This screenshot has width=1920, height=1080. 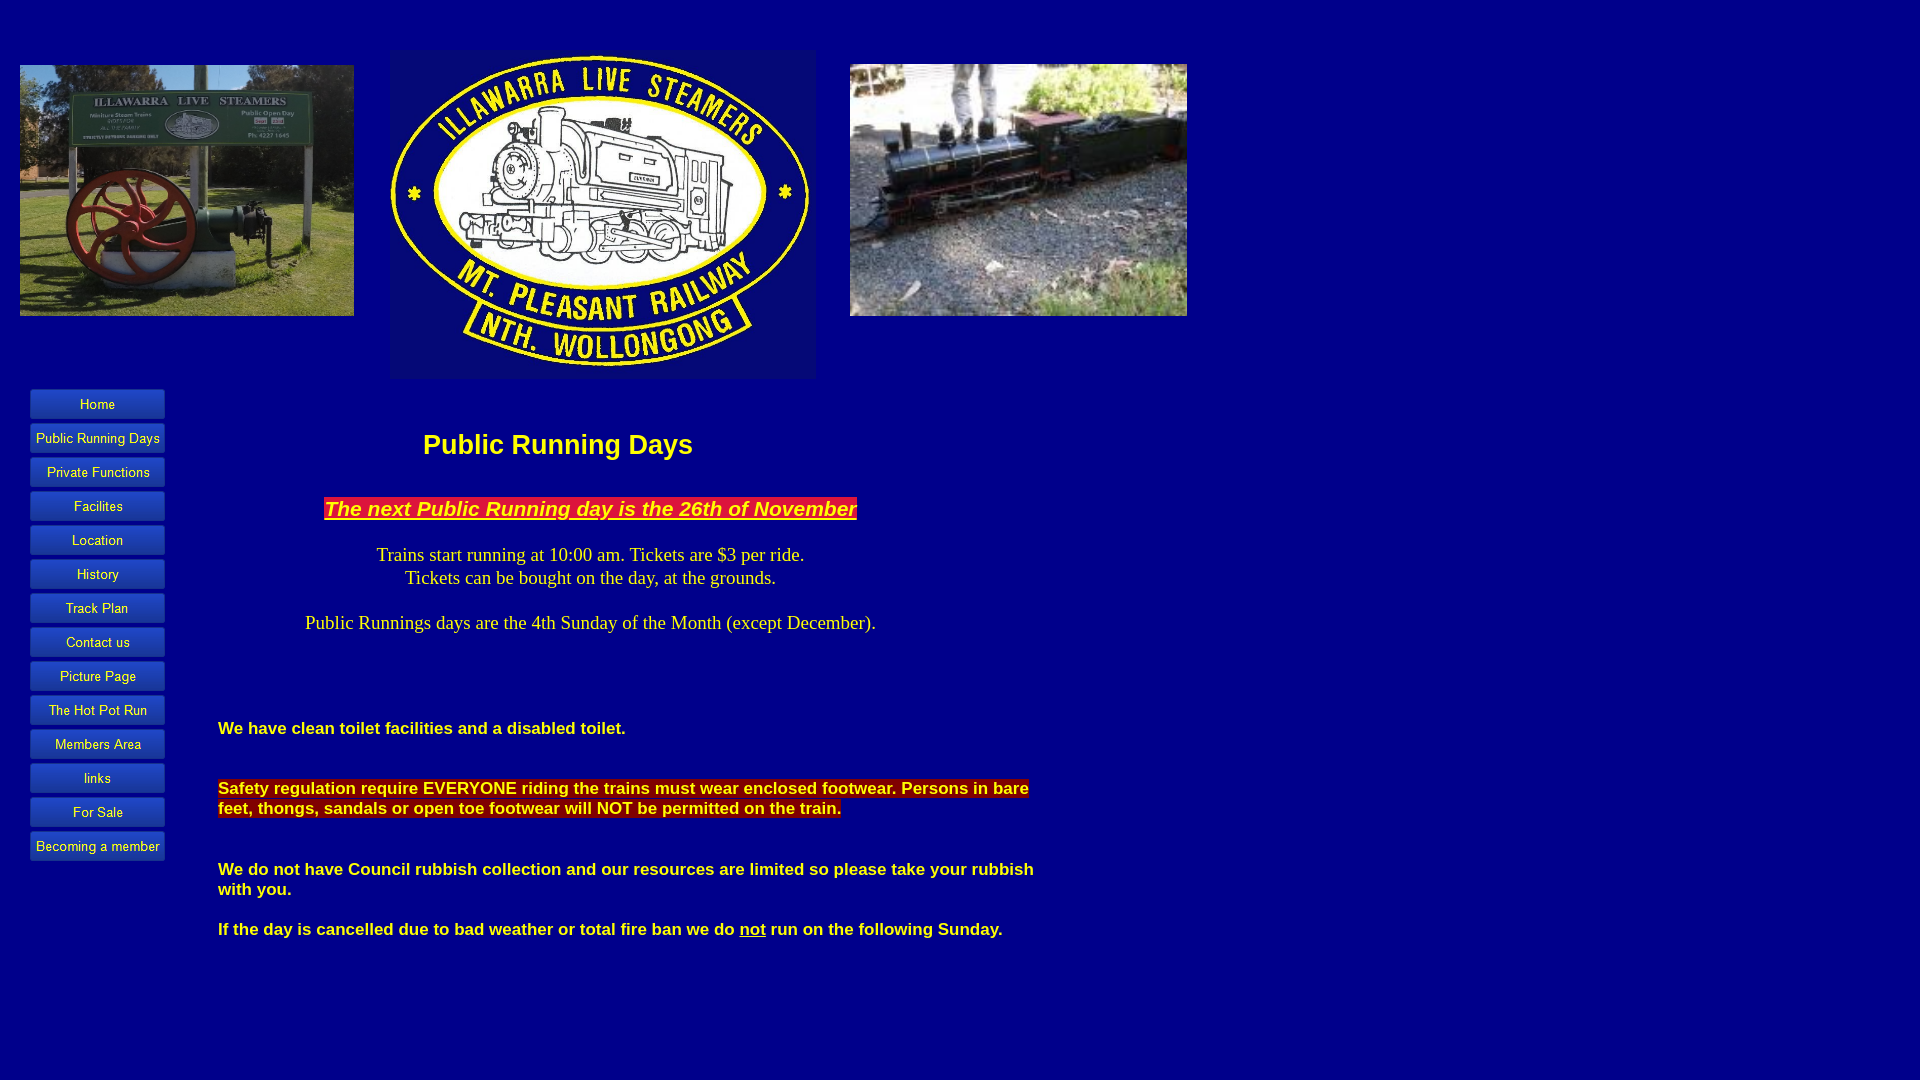 What do you see at coordinates (98, 404) in the screenshot?
I see `Home` at bounding box center [98, 404].